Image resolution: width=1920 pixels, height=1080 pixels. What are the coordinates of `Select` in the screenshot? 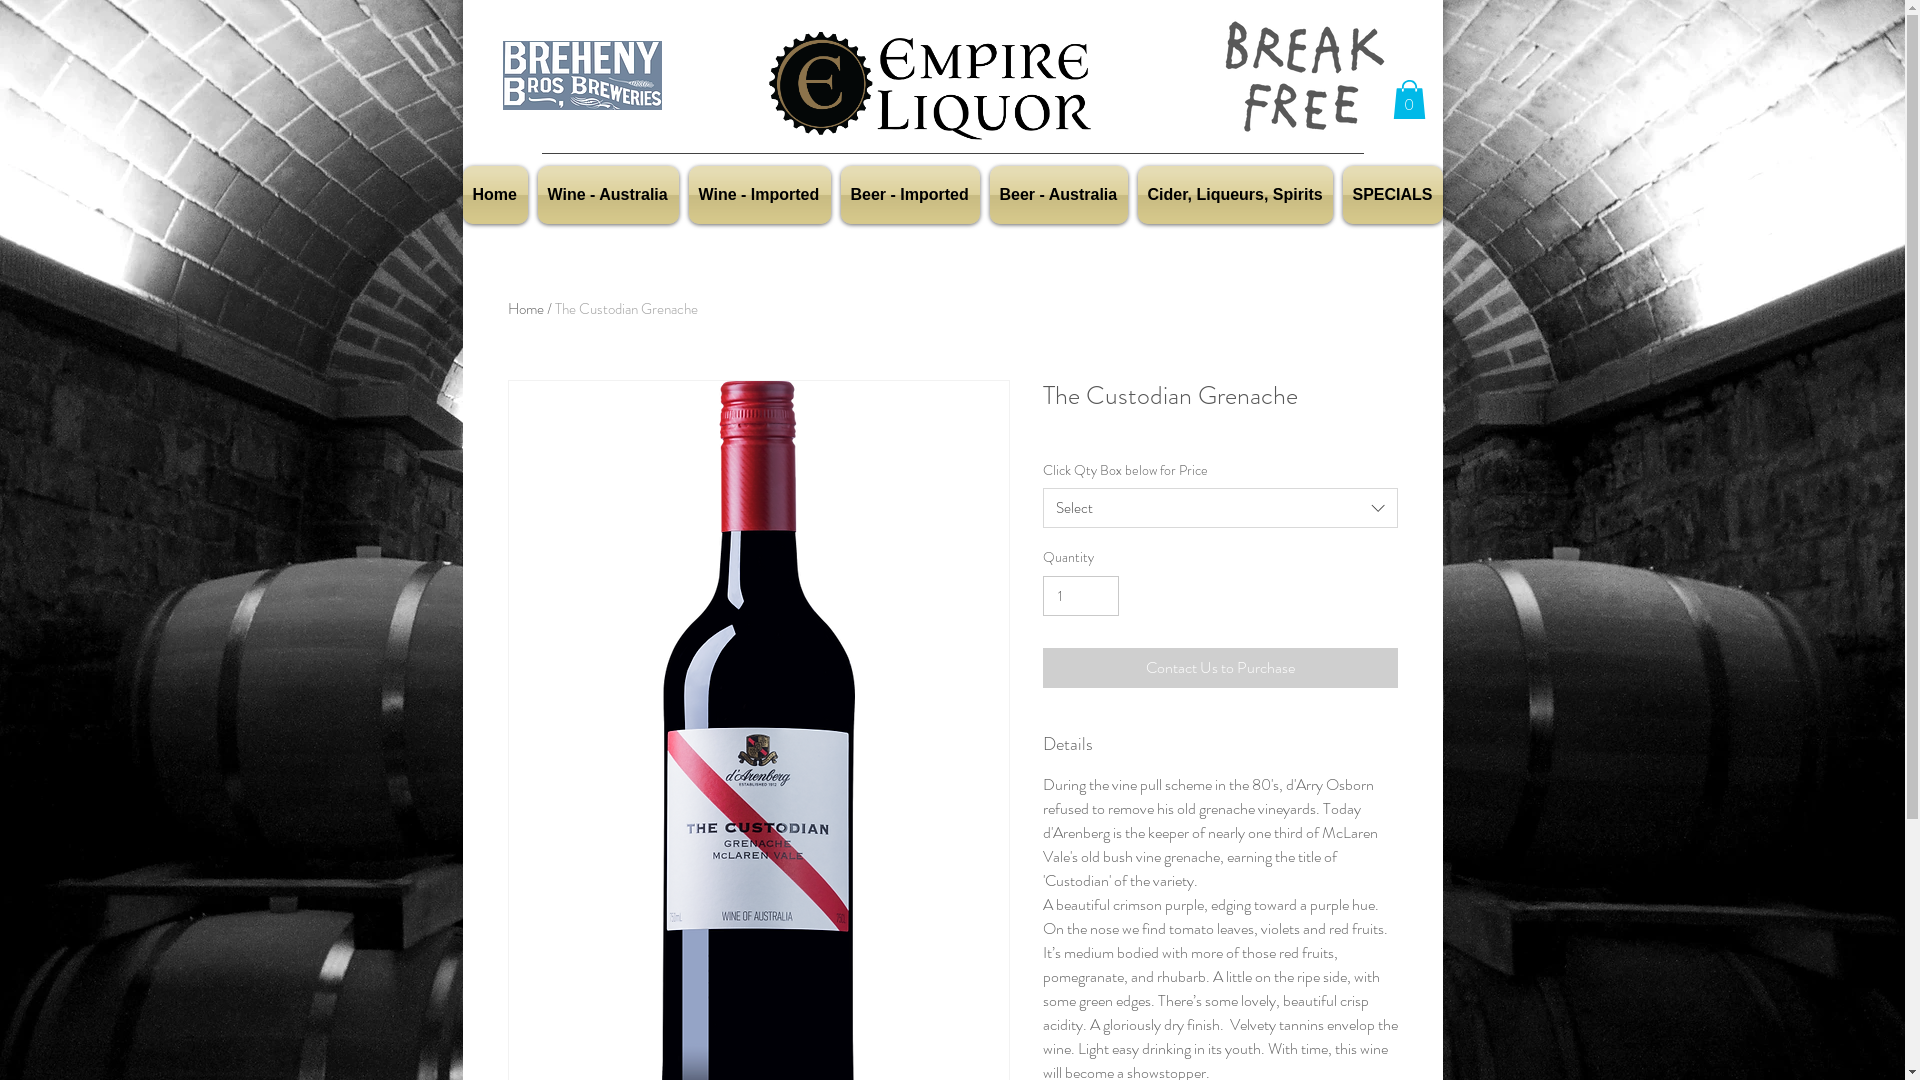 It's located at (1220, 508).